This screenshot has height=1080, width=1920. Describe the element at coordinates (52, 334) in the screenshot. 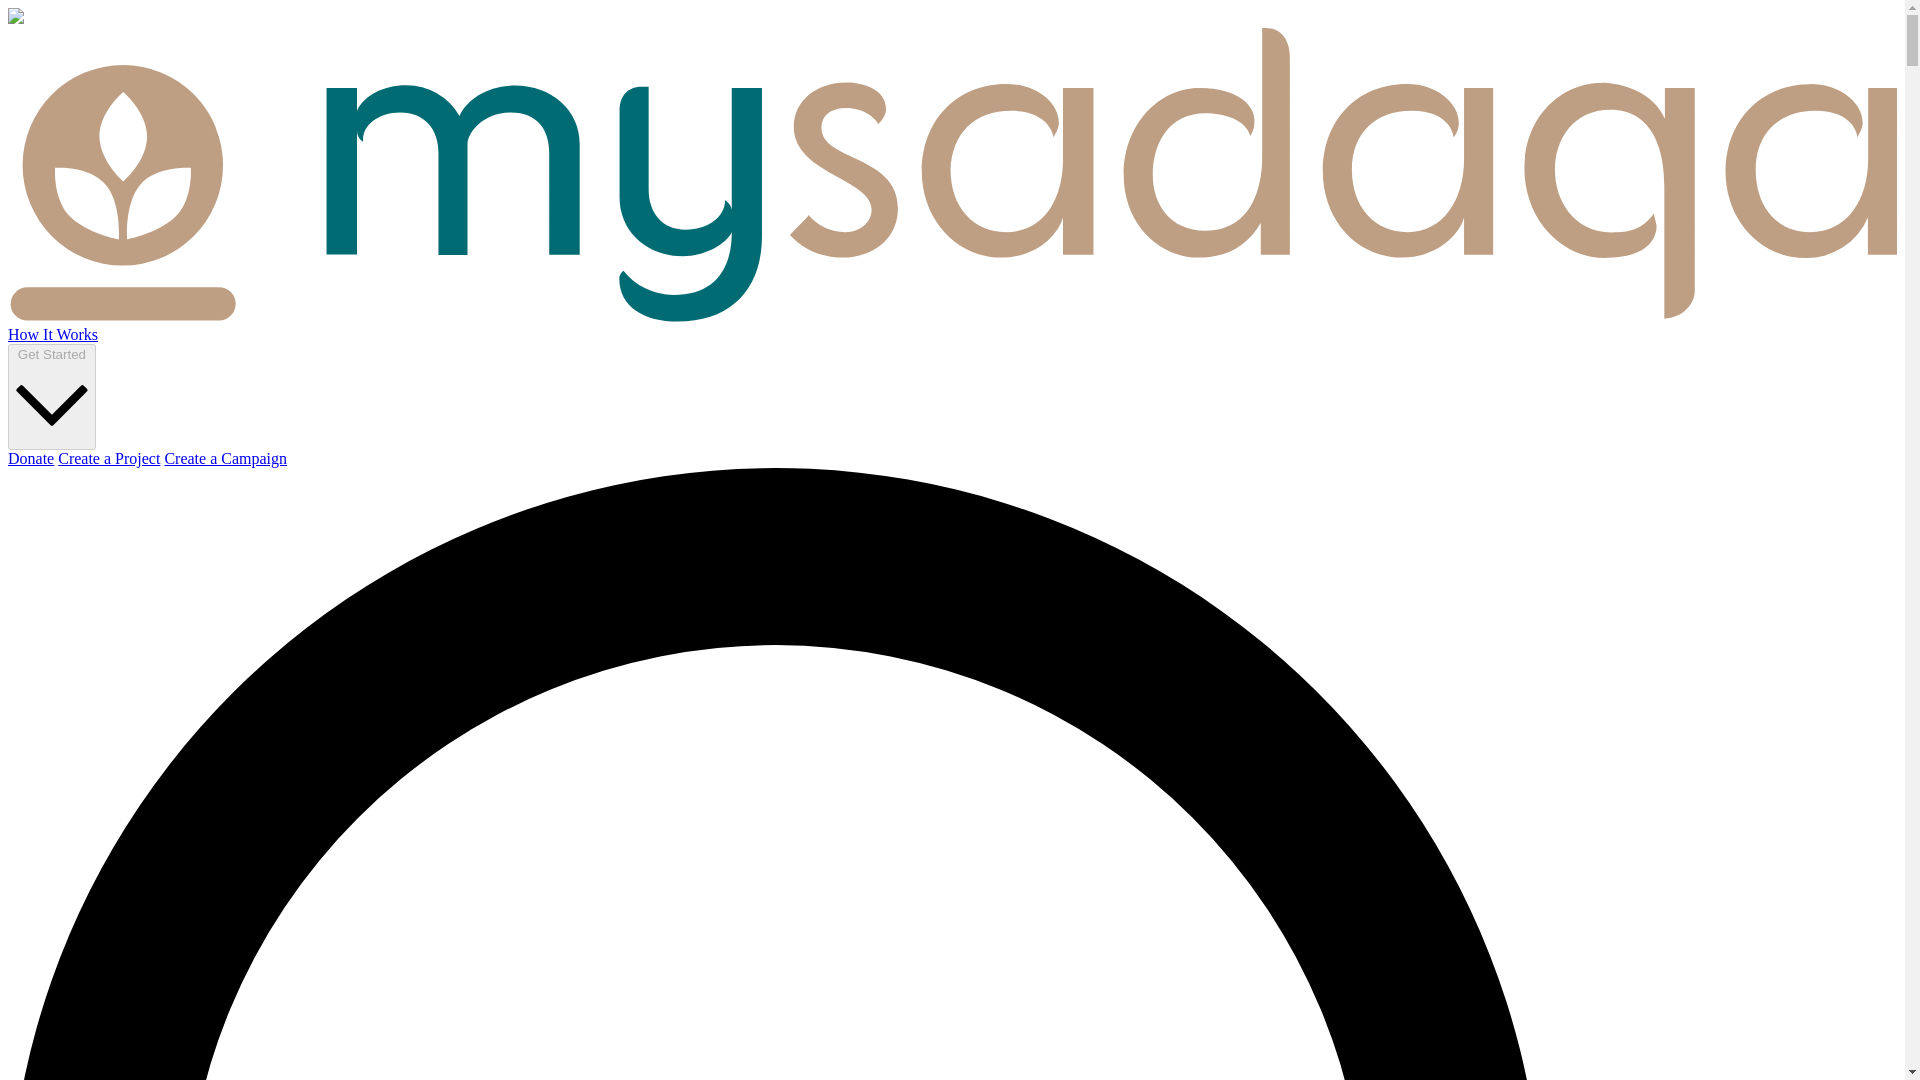

I see `How It Works` at that location.